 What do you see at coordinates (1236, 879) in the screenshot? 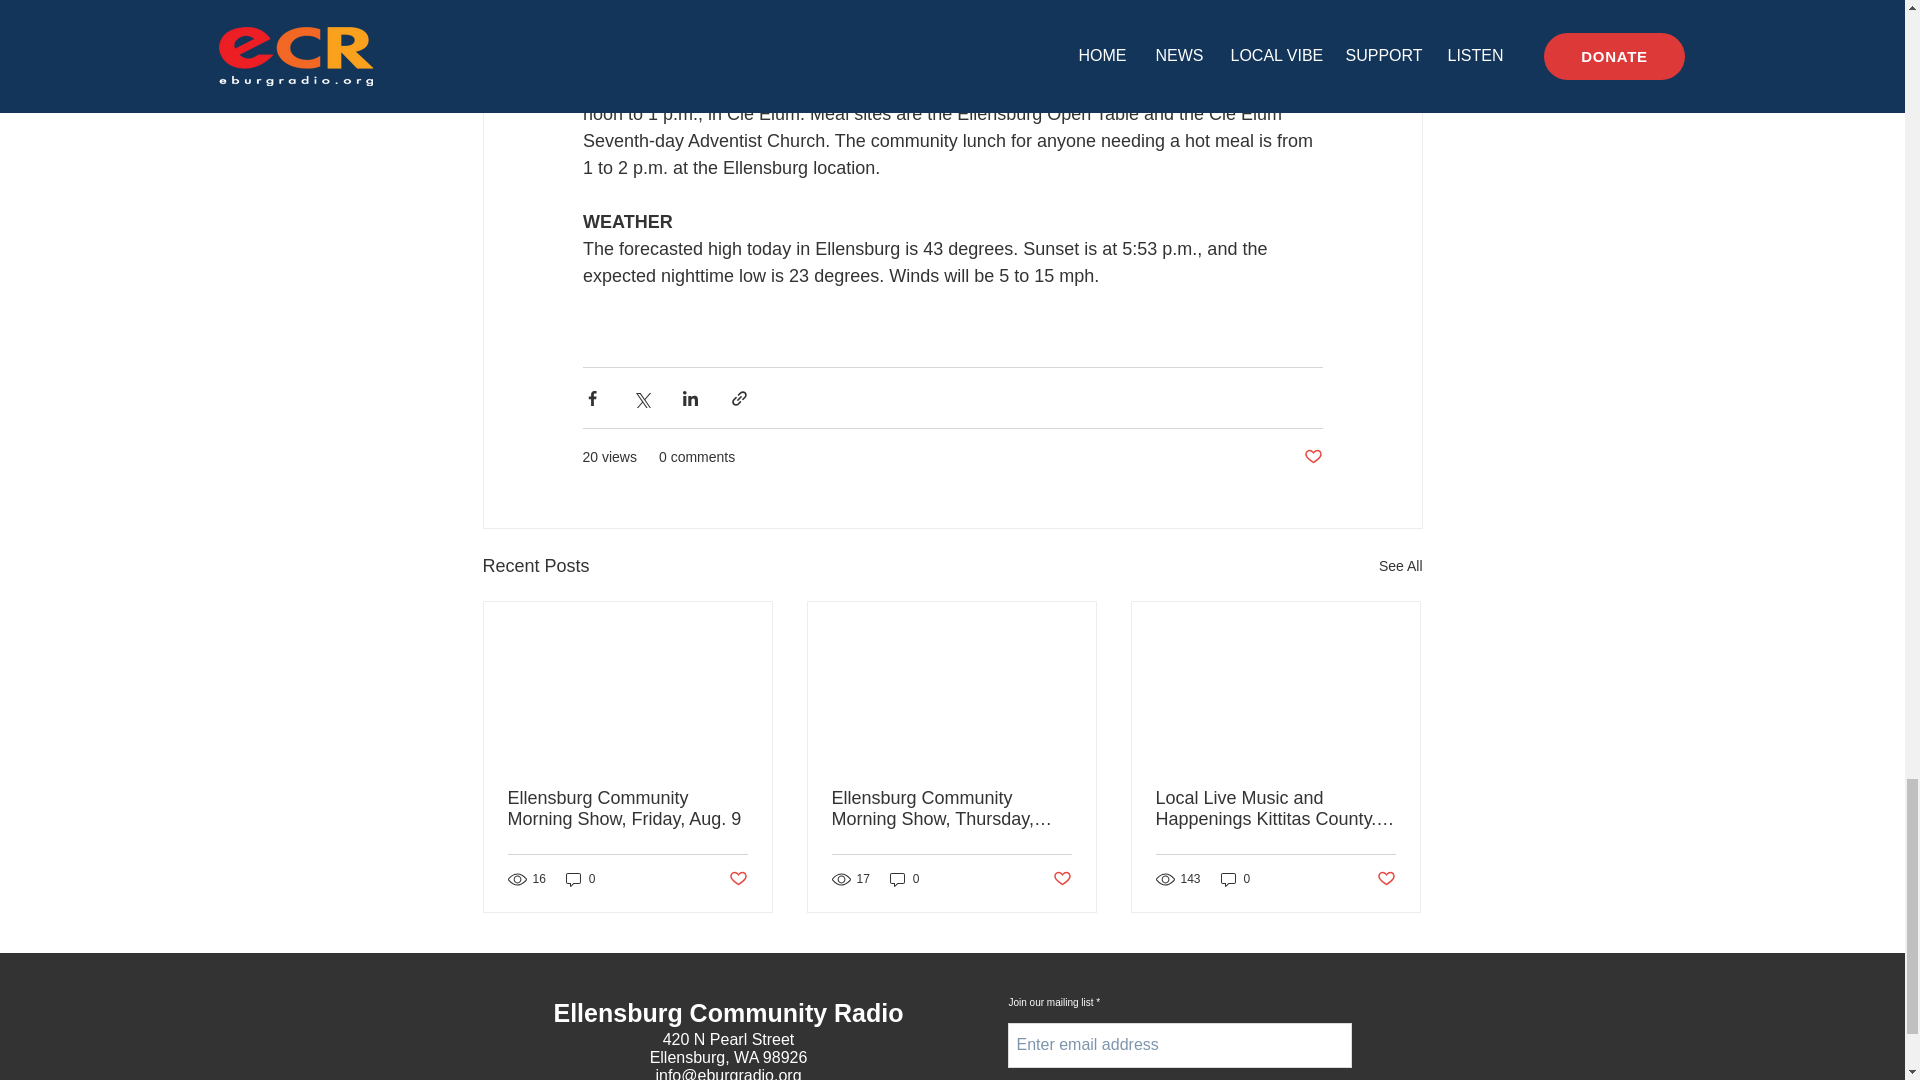
I see `0` at bounding box center [1236, 879].